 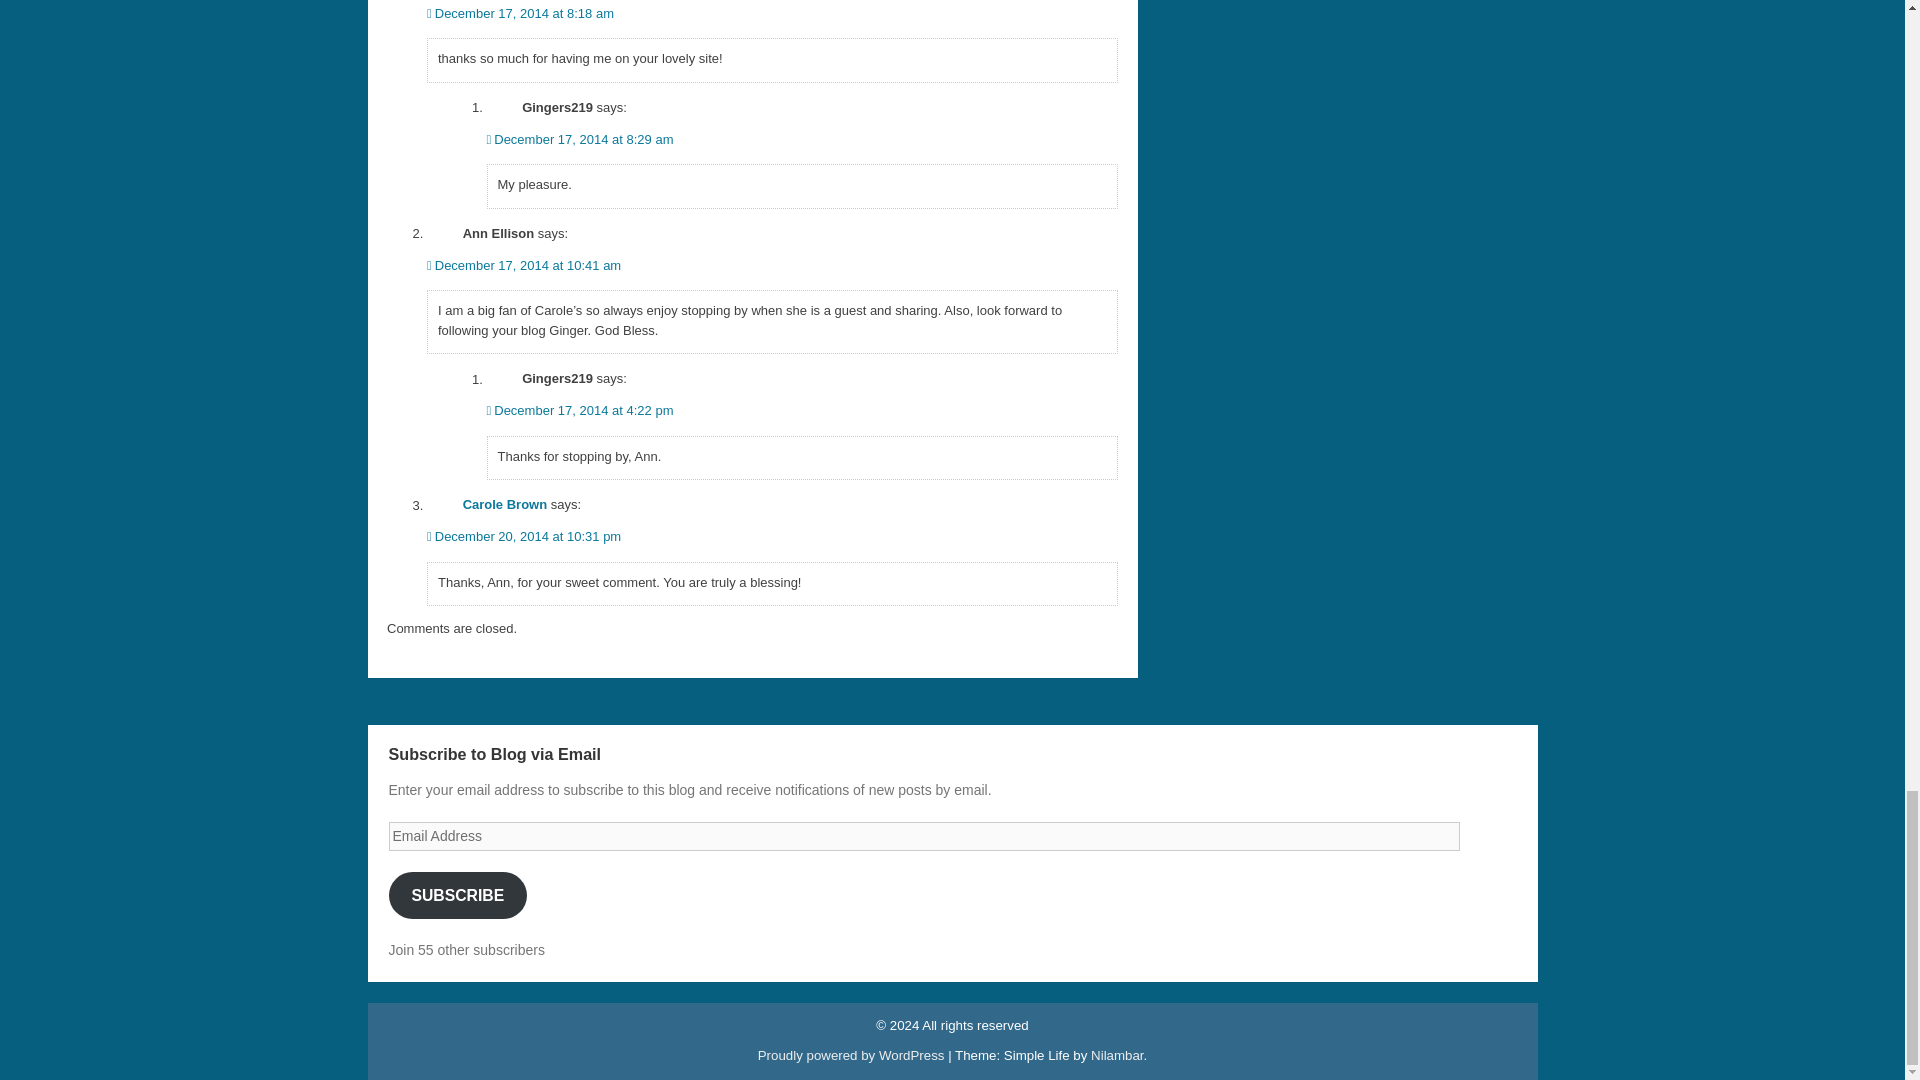 What do you see at coordinates (520, 13) in the screenshot?
I see `December 17, 2014 at 8:18 am` at bounding box center [520, 13].